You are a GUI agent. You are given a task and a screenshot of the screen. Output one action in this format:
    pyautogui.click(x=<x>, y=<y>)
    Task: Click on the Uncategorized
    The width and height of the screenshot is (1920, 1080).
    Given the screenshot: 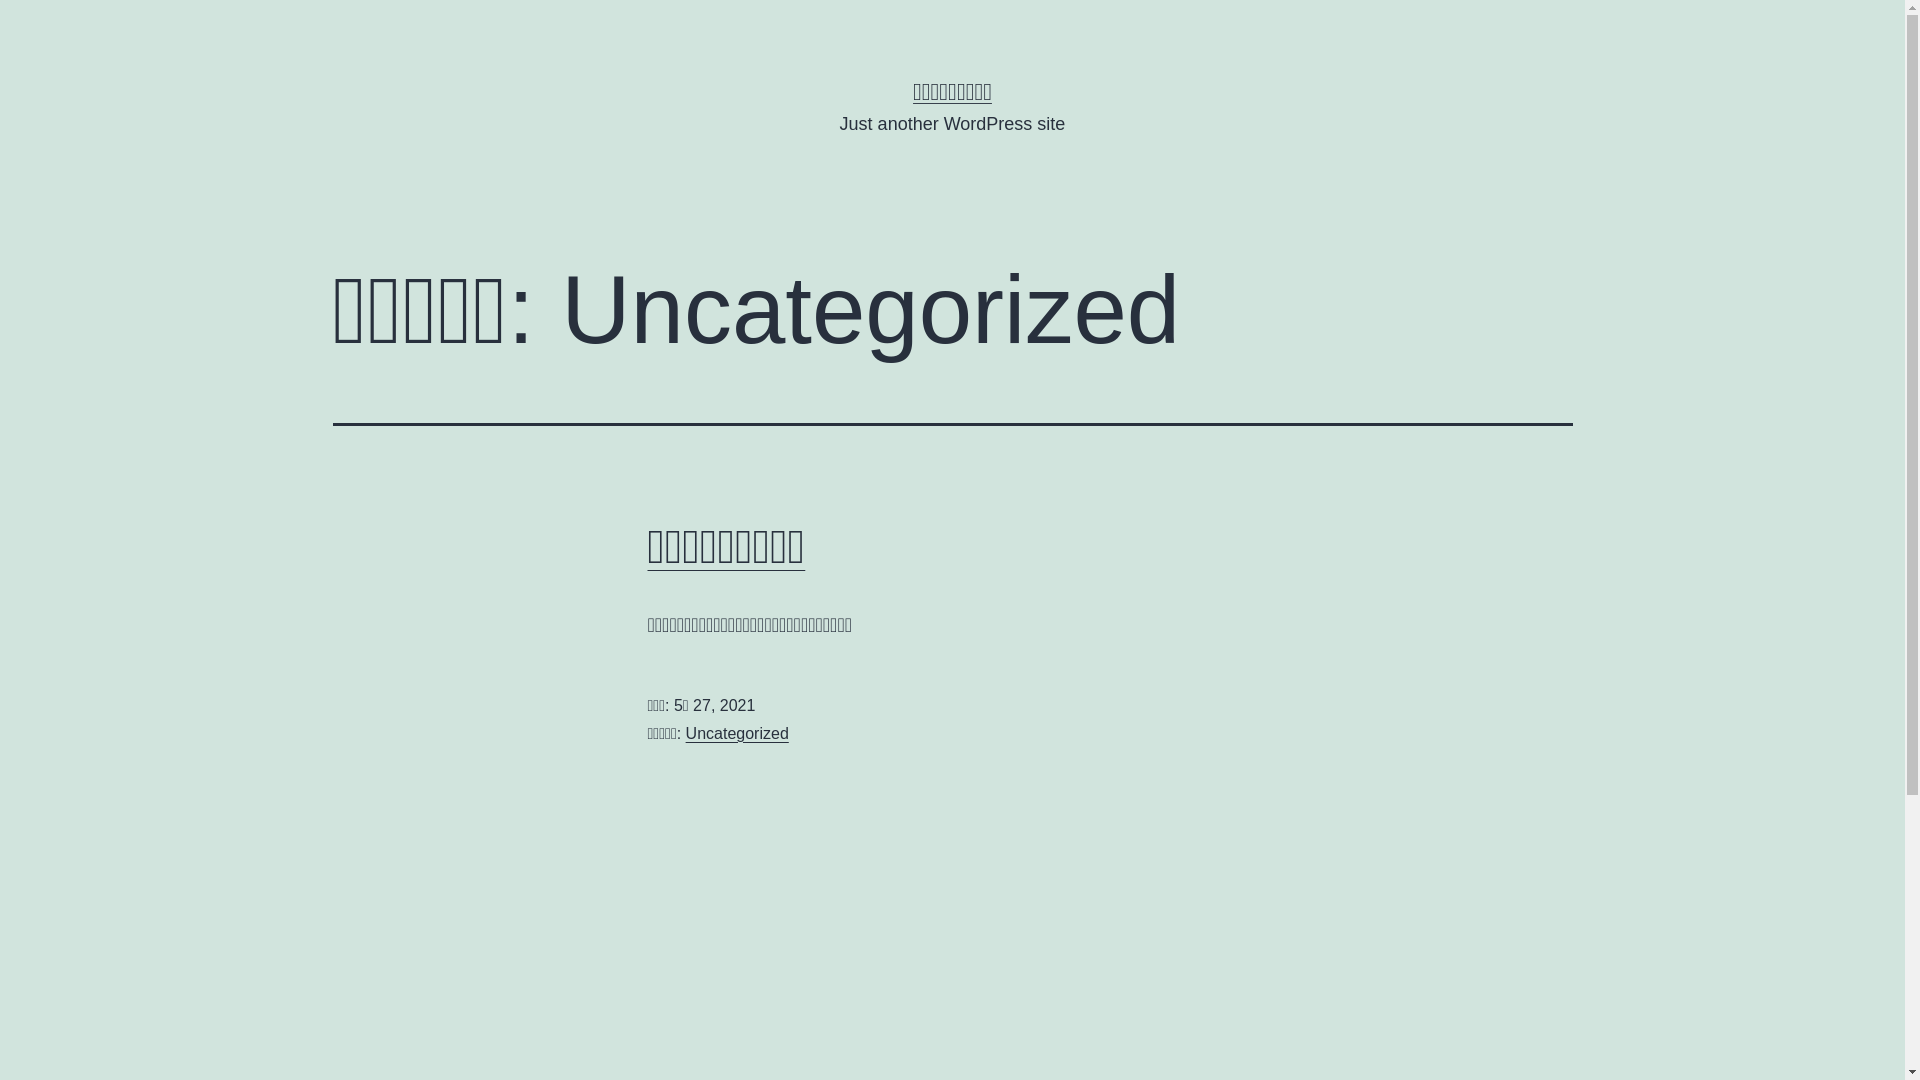 What is the action you would take?
    pyautogui.click(x=738, y=734)
    